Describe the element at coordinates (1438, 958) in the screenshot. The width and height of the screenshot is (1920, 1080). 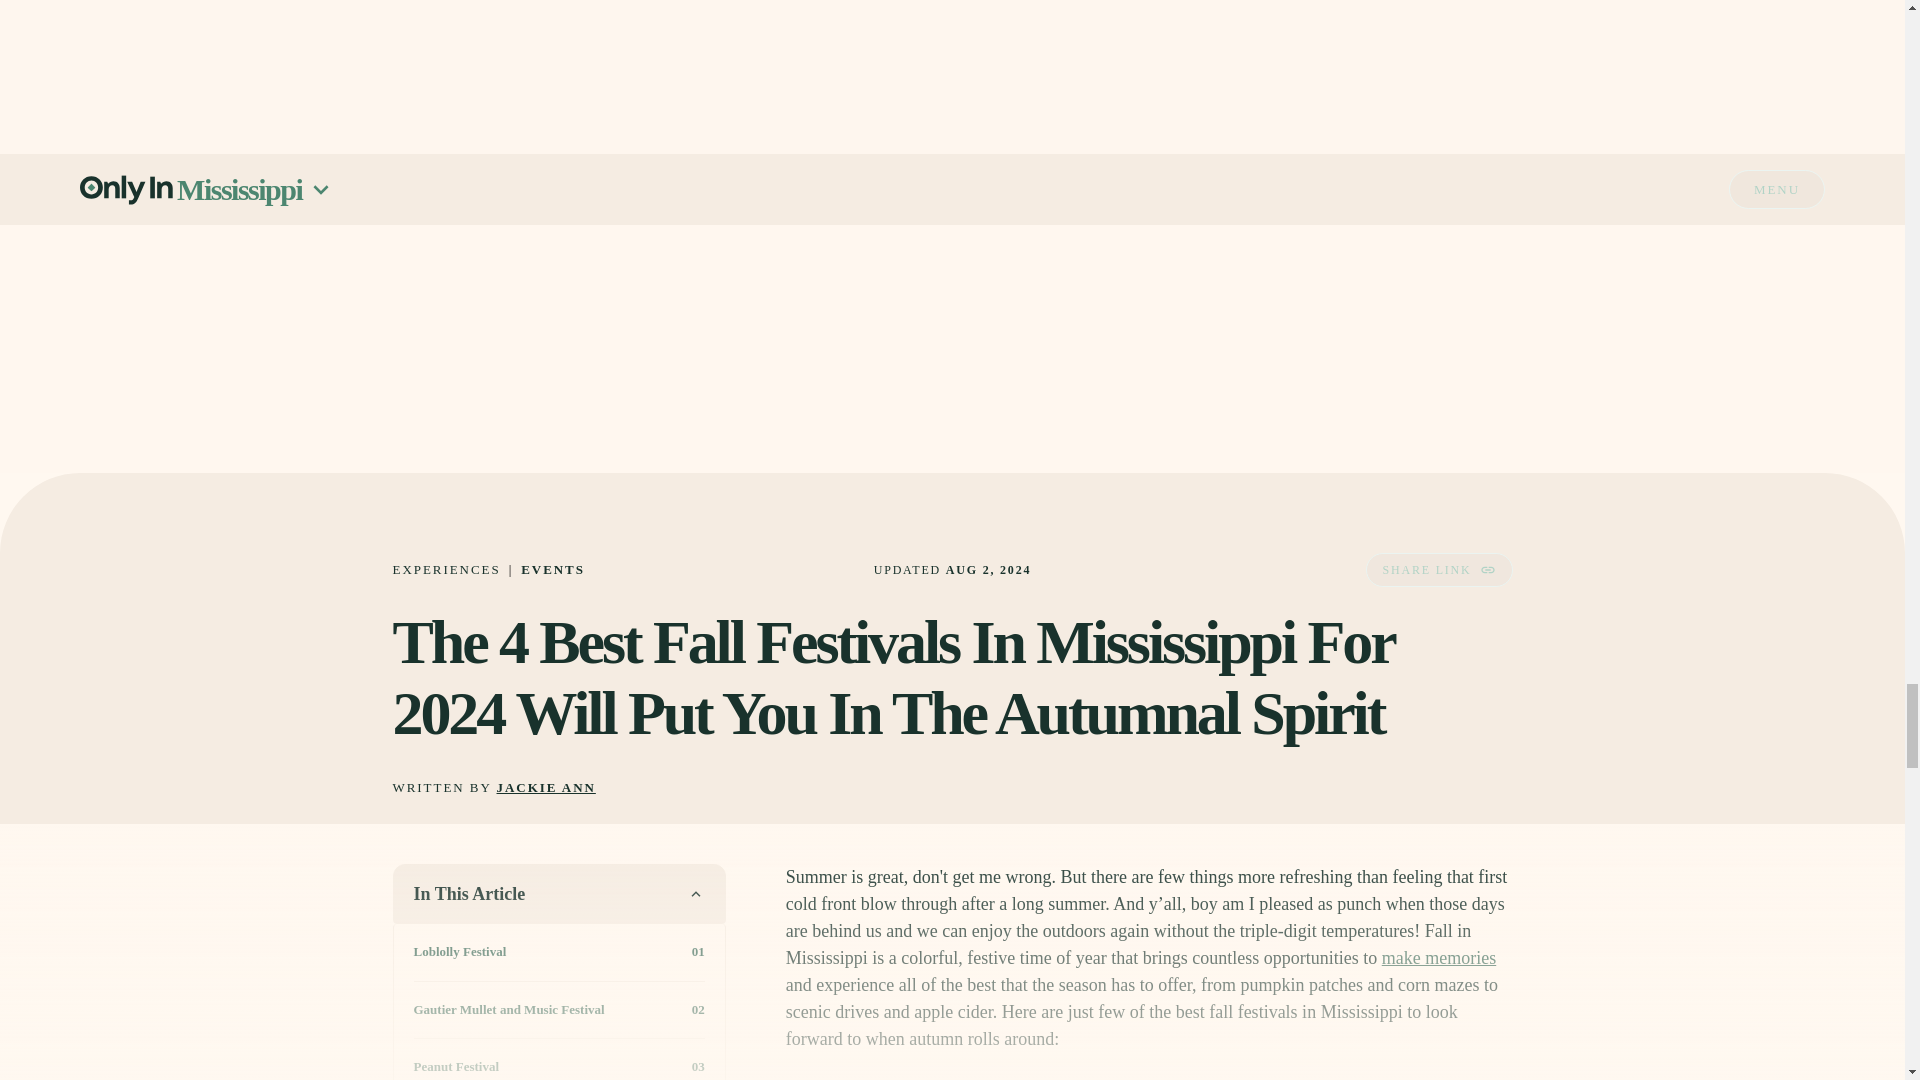
I see `make memories` at that location.